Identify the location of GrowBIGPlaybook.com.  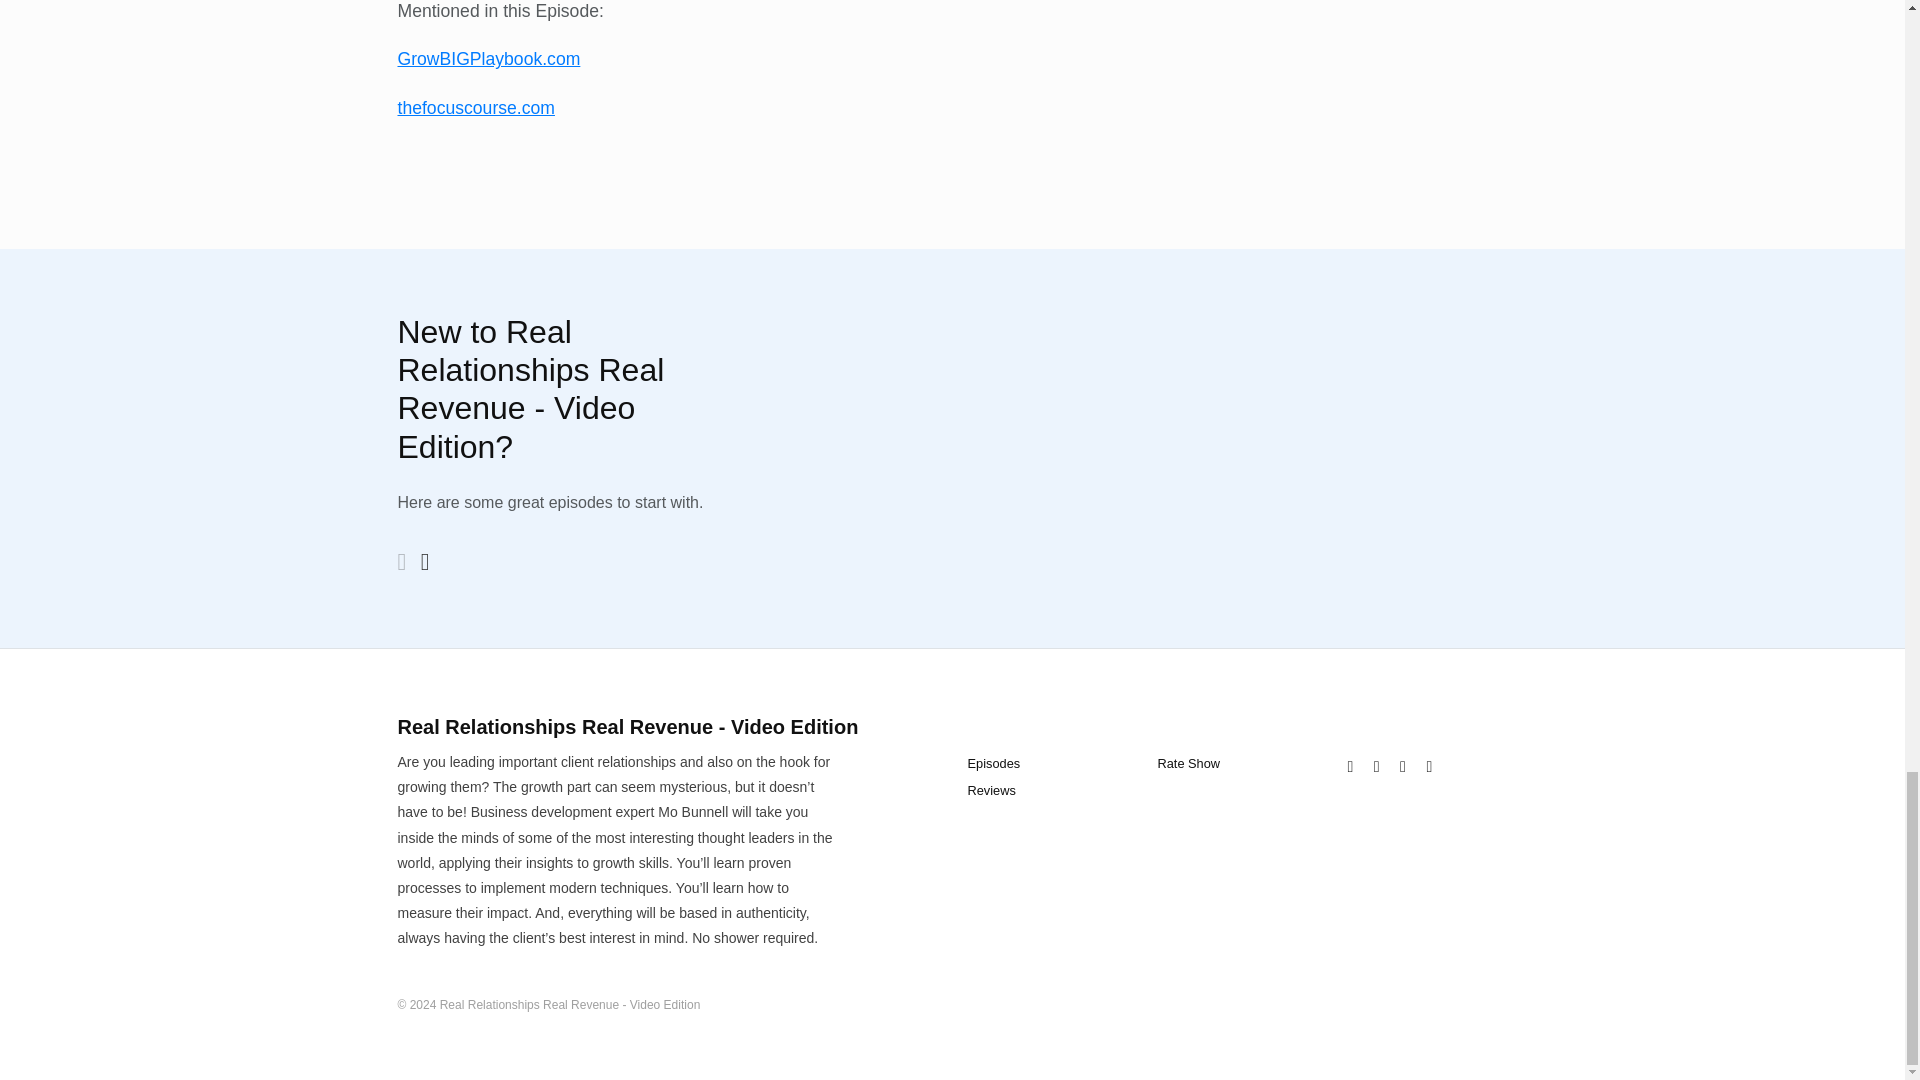
(489, 58).